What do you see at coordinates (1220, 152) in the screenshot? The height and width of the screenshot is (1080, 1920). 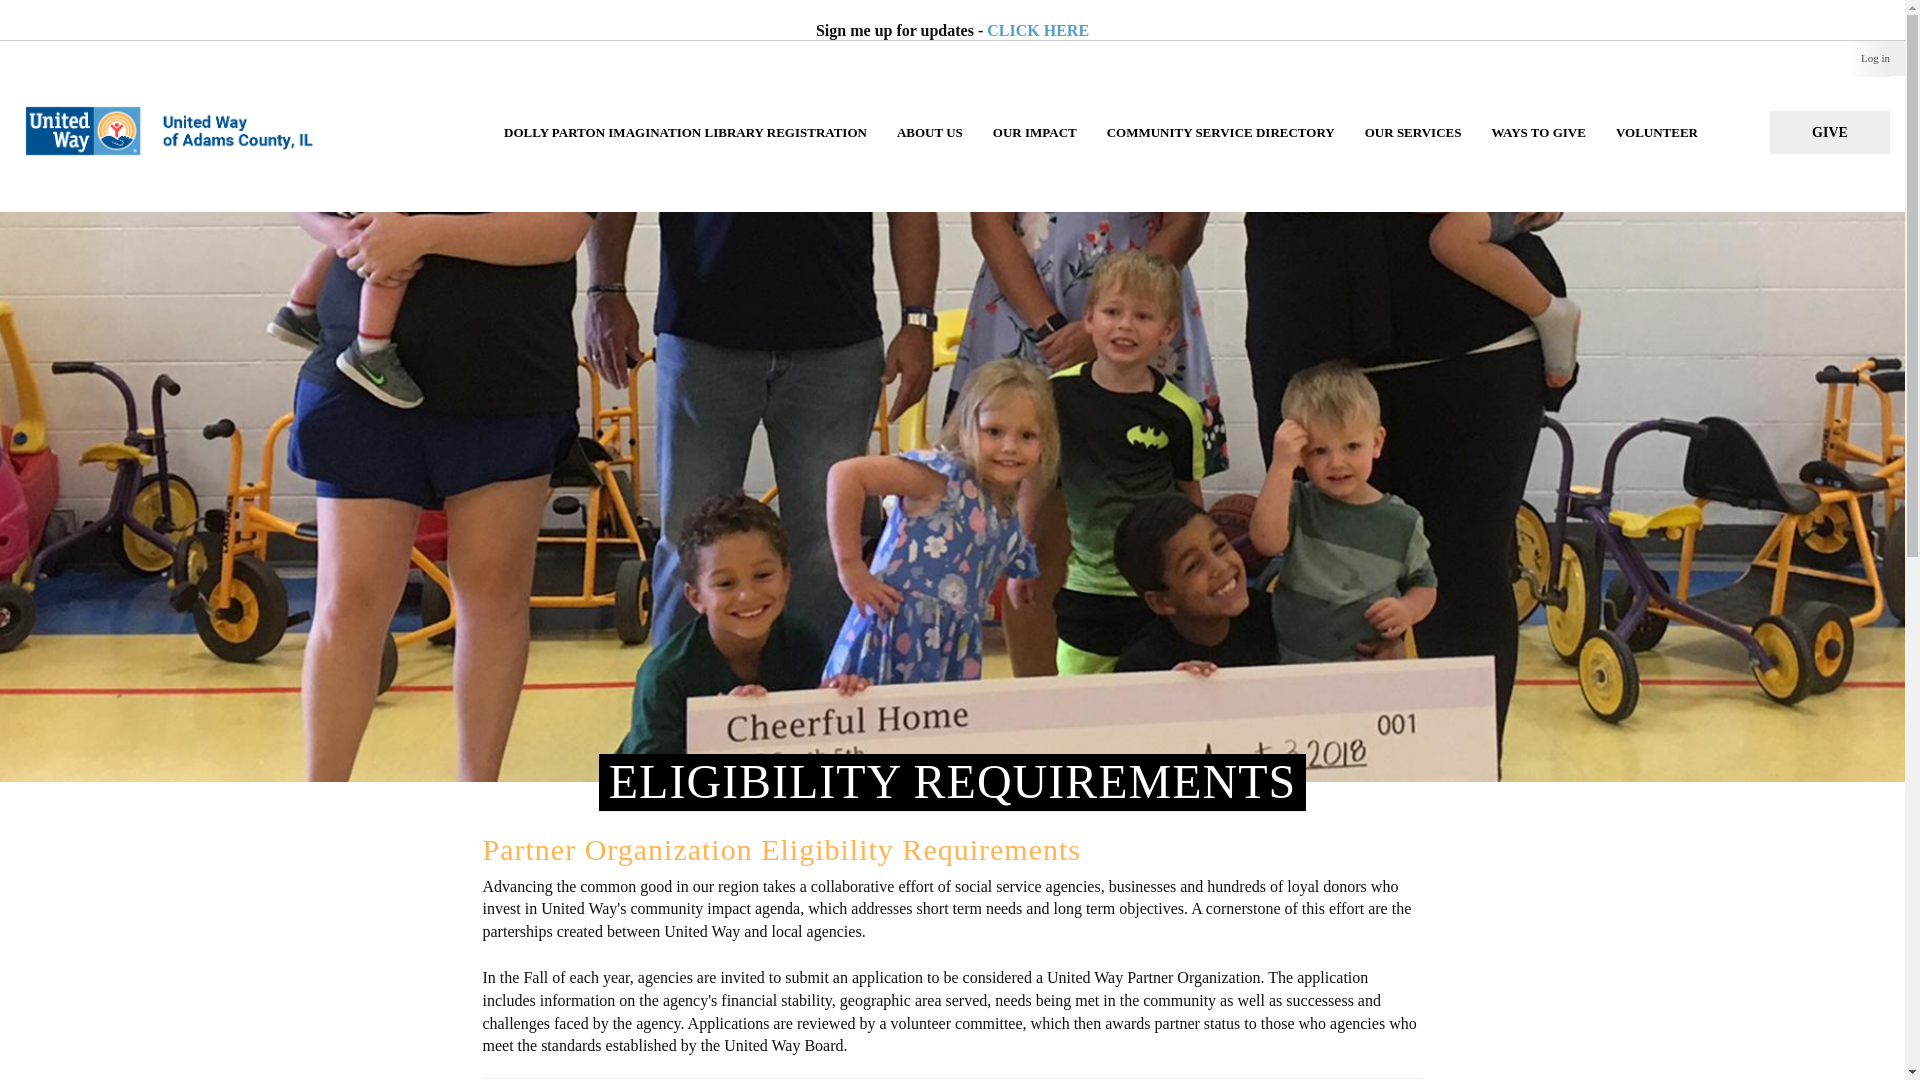 I see `COMMUNITY SERVICE DIRECTORY` at bounding box center [1220, 152].